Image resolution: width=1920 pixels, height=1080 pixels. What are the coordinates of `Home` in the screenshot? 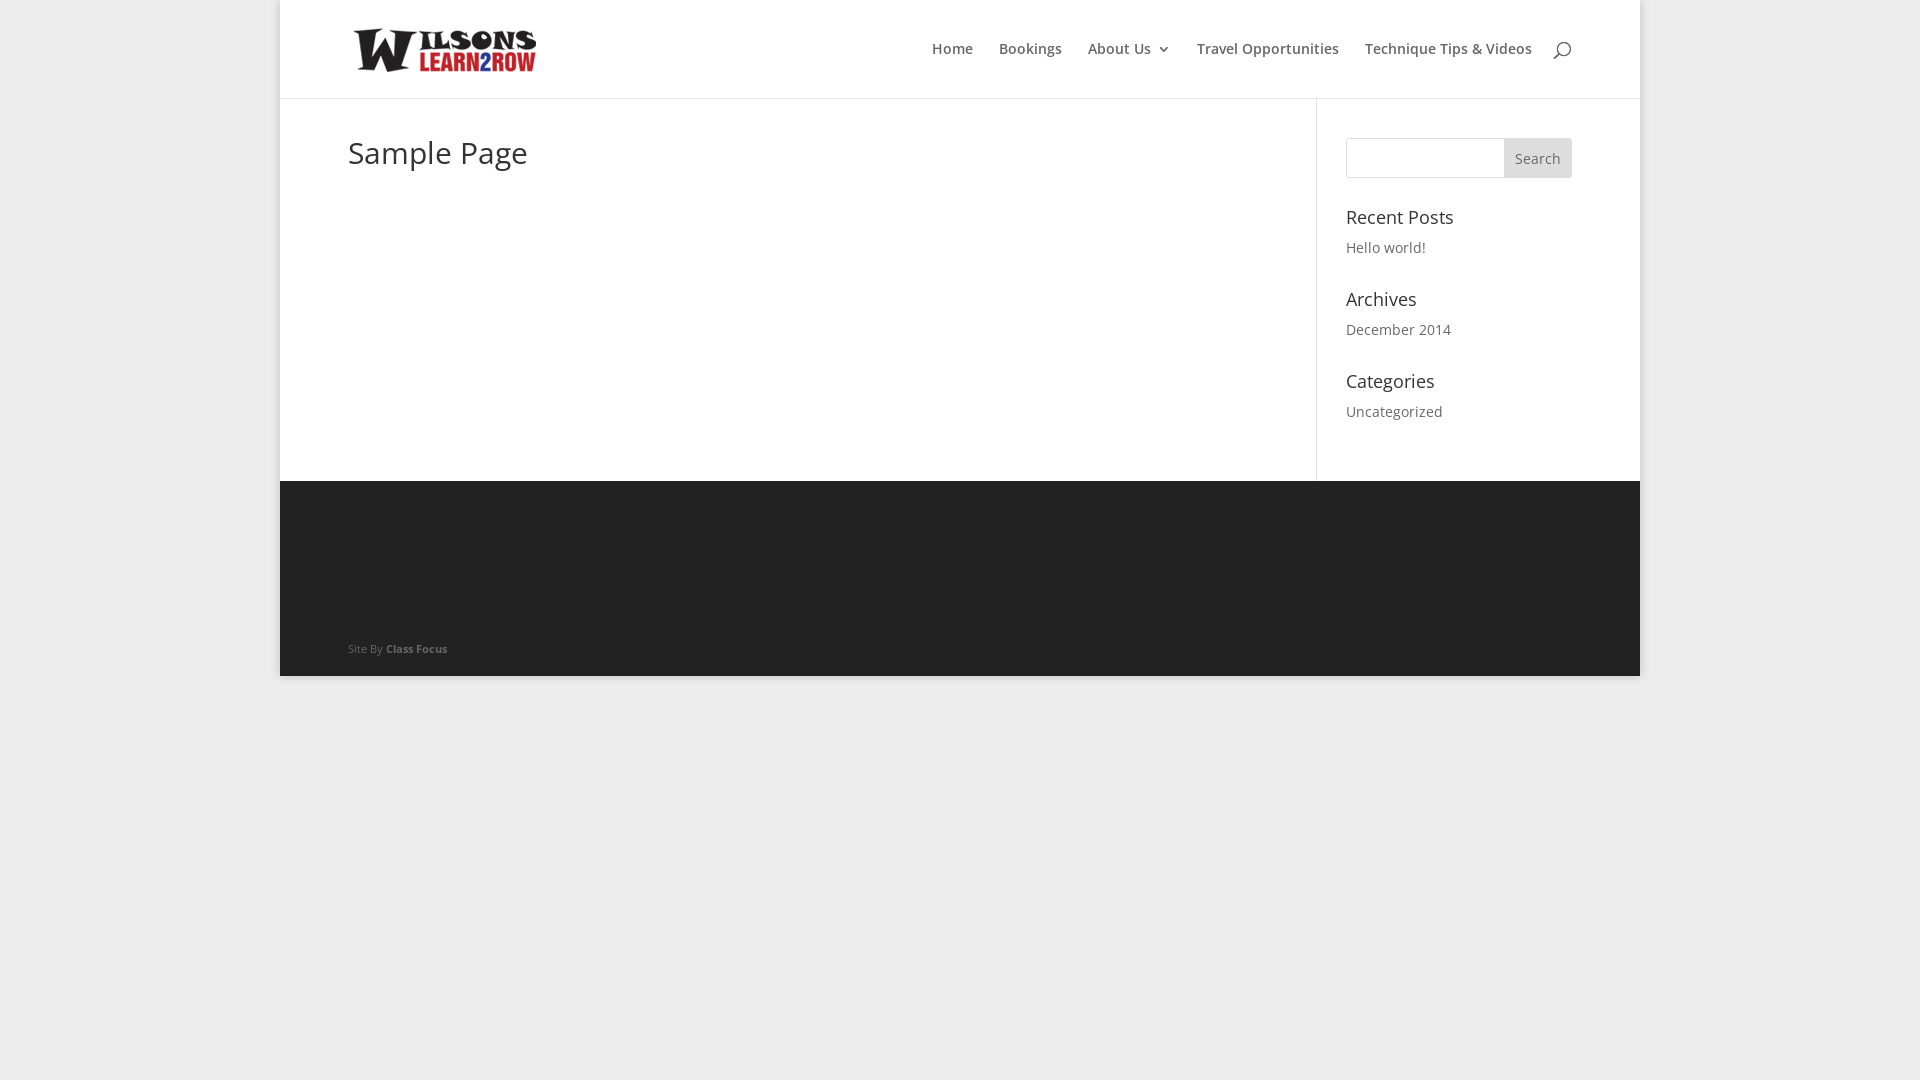 It's located at (952, 70).